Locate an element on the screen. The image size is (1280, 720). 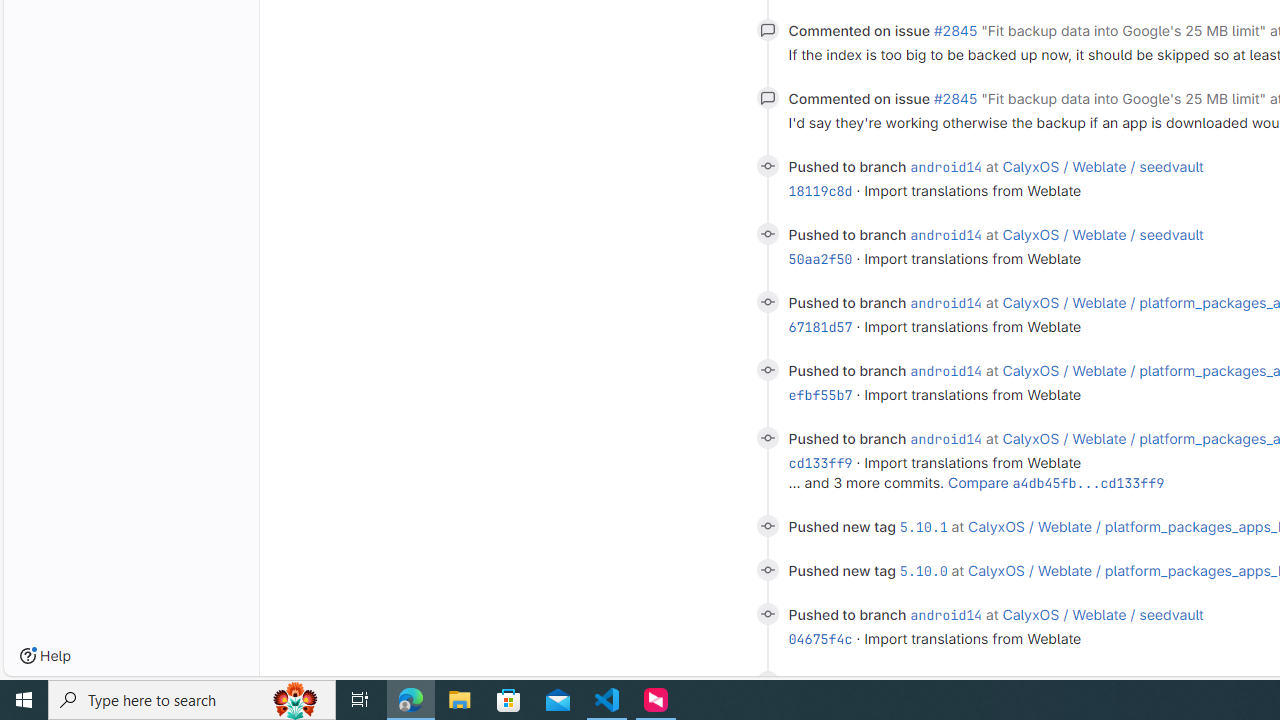
CalyxOS / Weblate / seedvault is located at coordinates (1103, 614).